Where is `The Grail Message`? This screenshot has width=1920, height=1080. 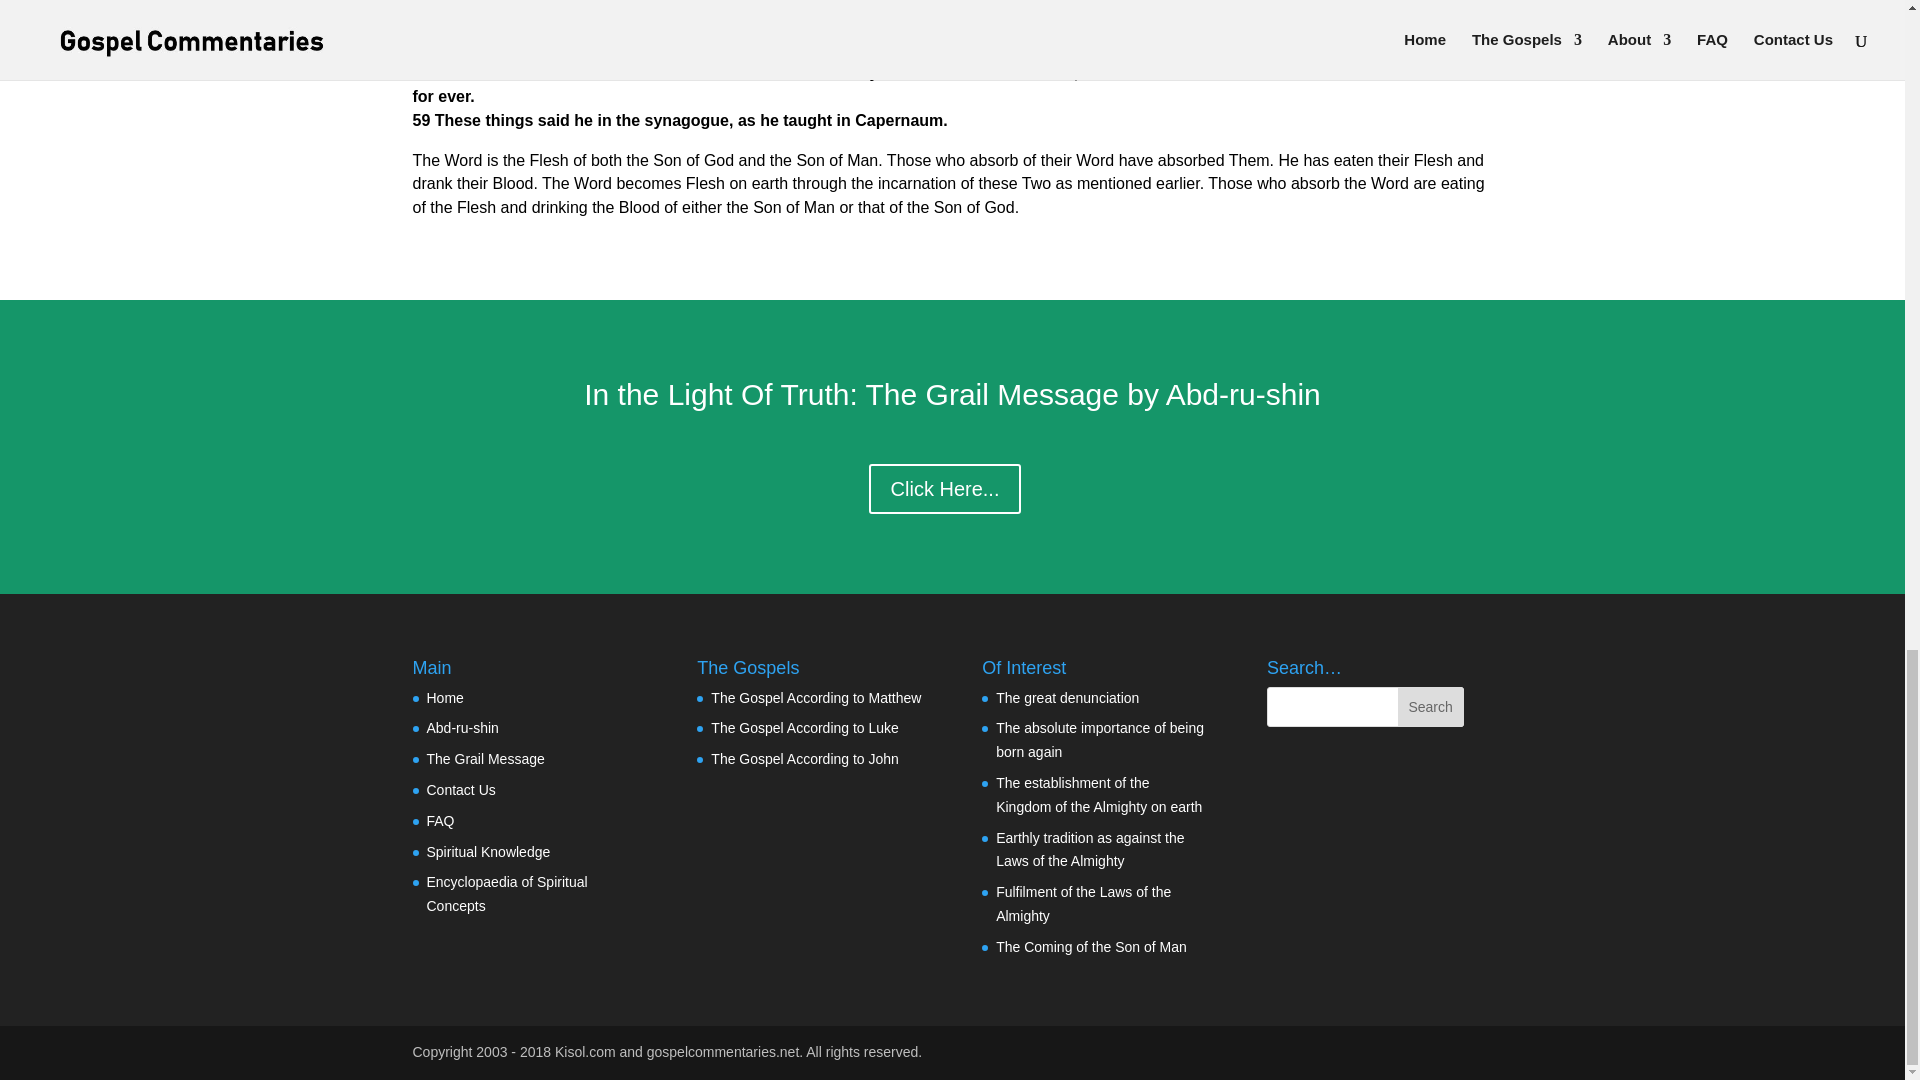
The Grail Message is located at coordinates (484, 758).